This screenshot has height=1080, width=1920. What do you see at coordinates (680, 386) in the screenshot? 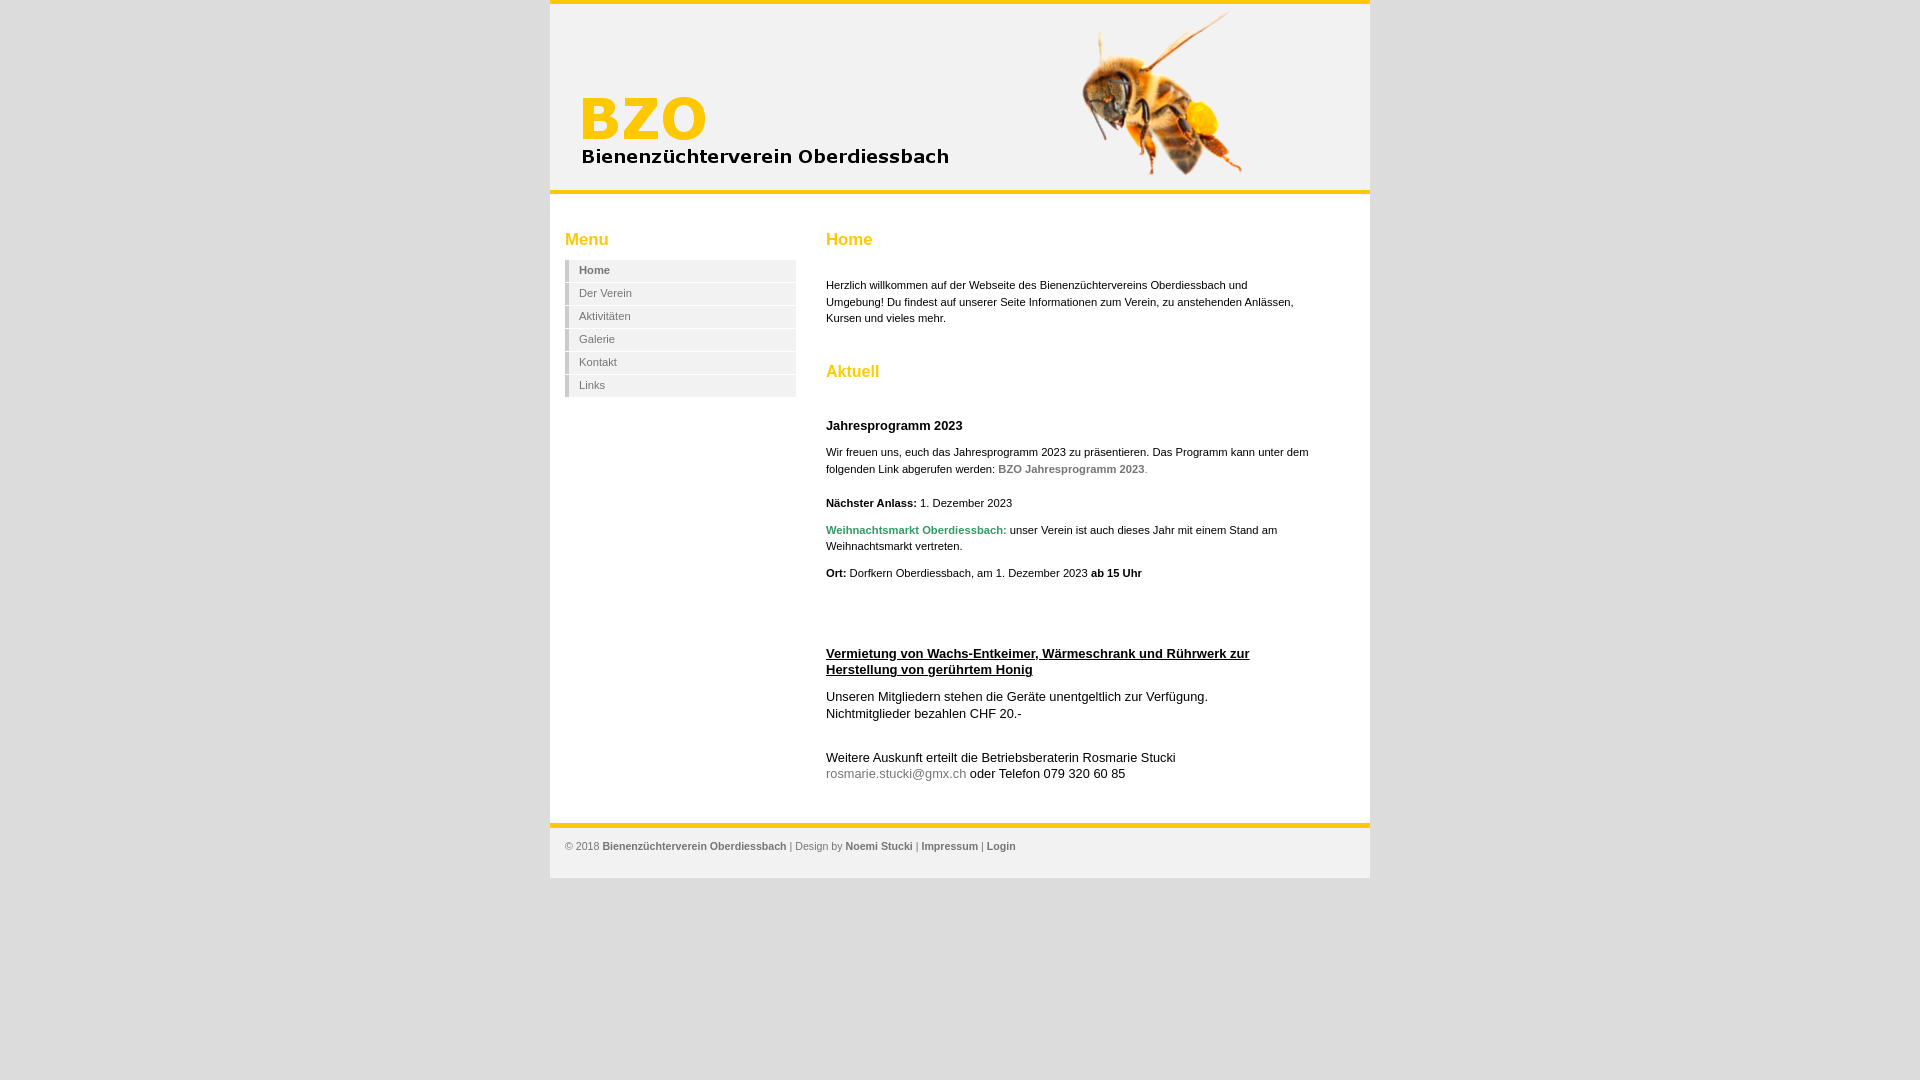
I see `Links` at bounding box center [680, 386].